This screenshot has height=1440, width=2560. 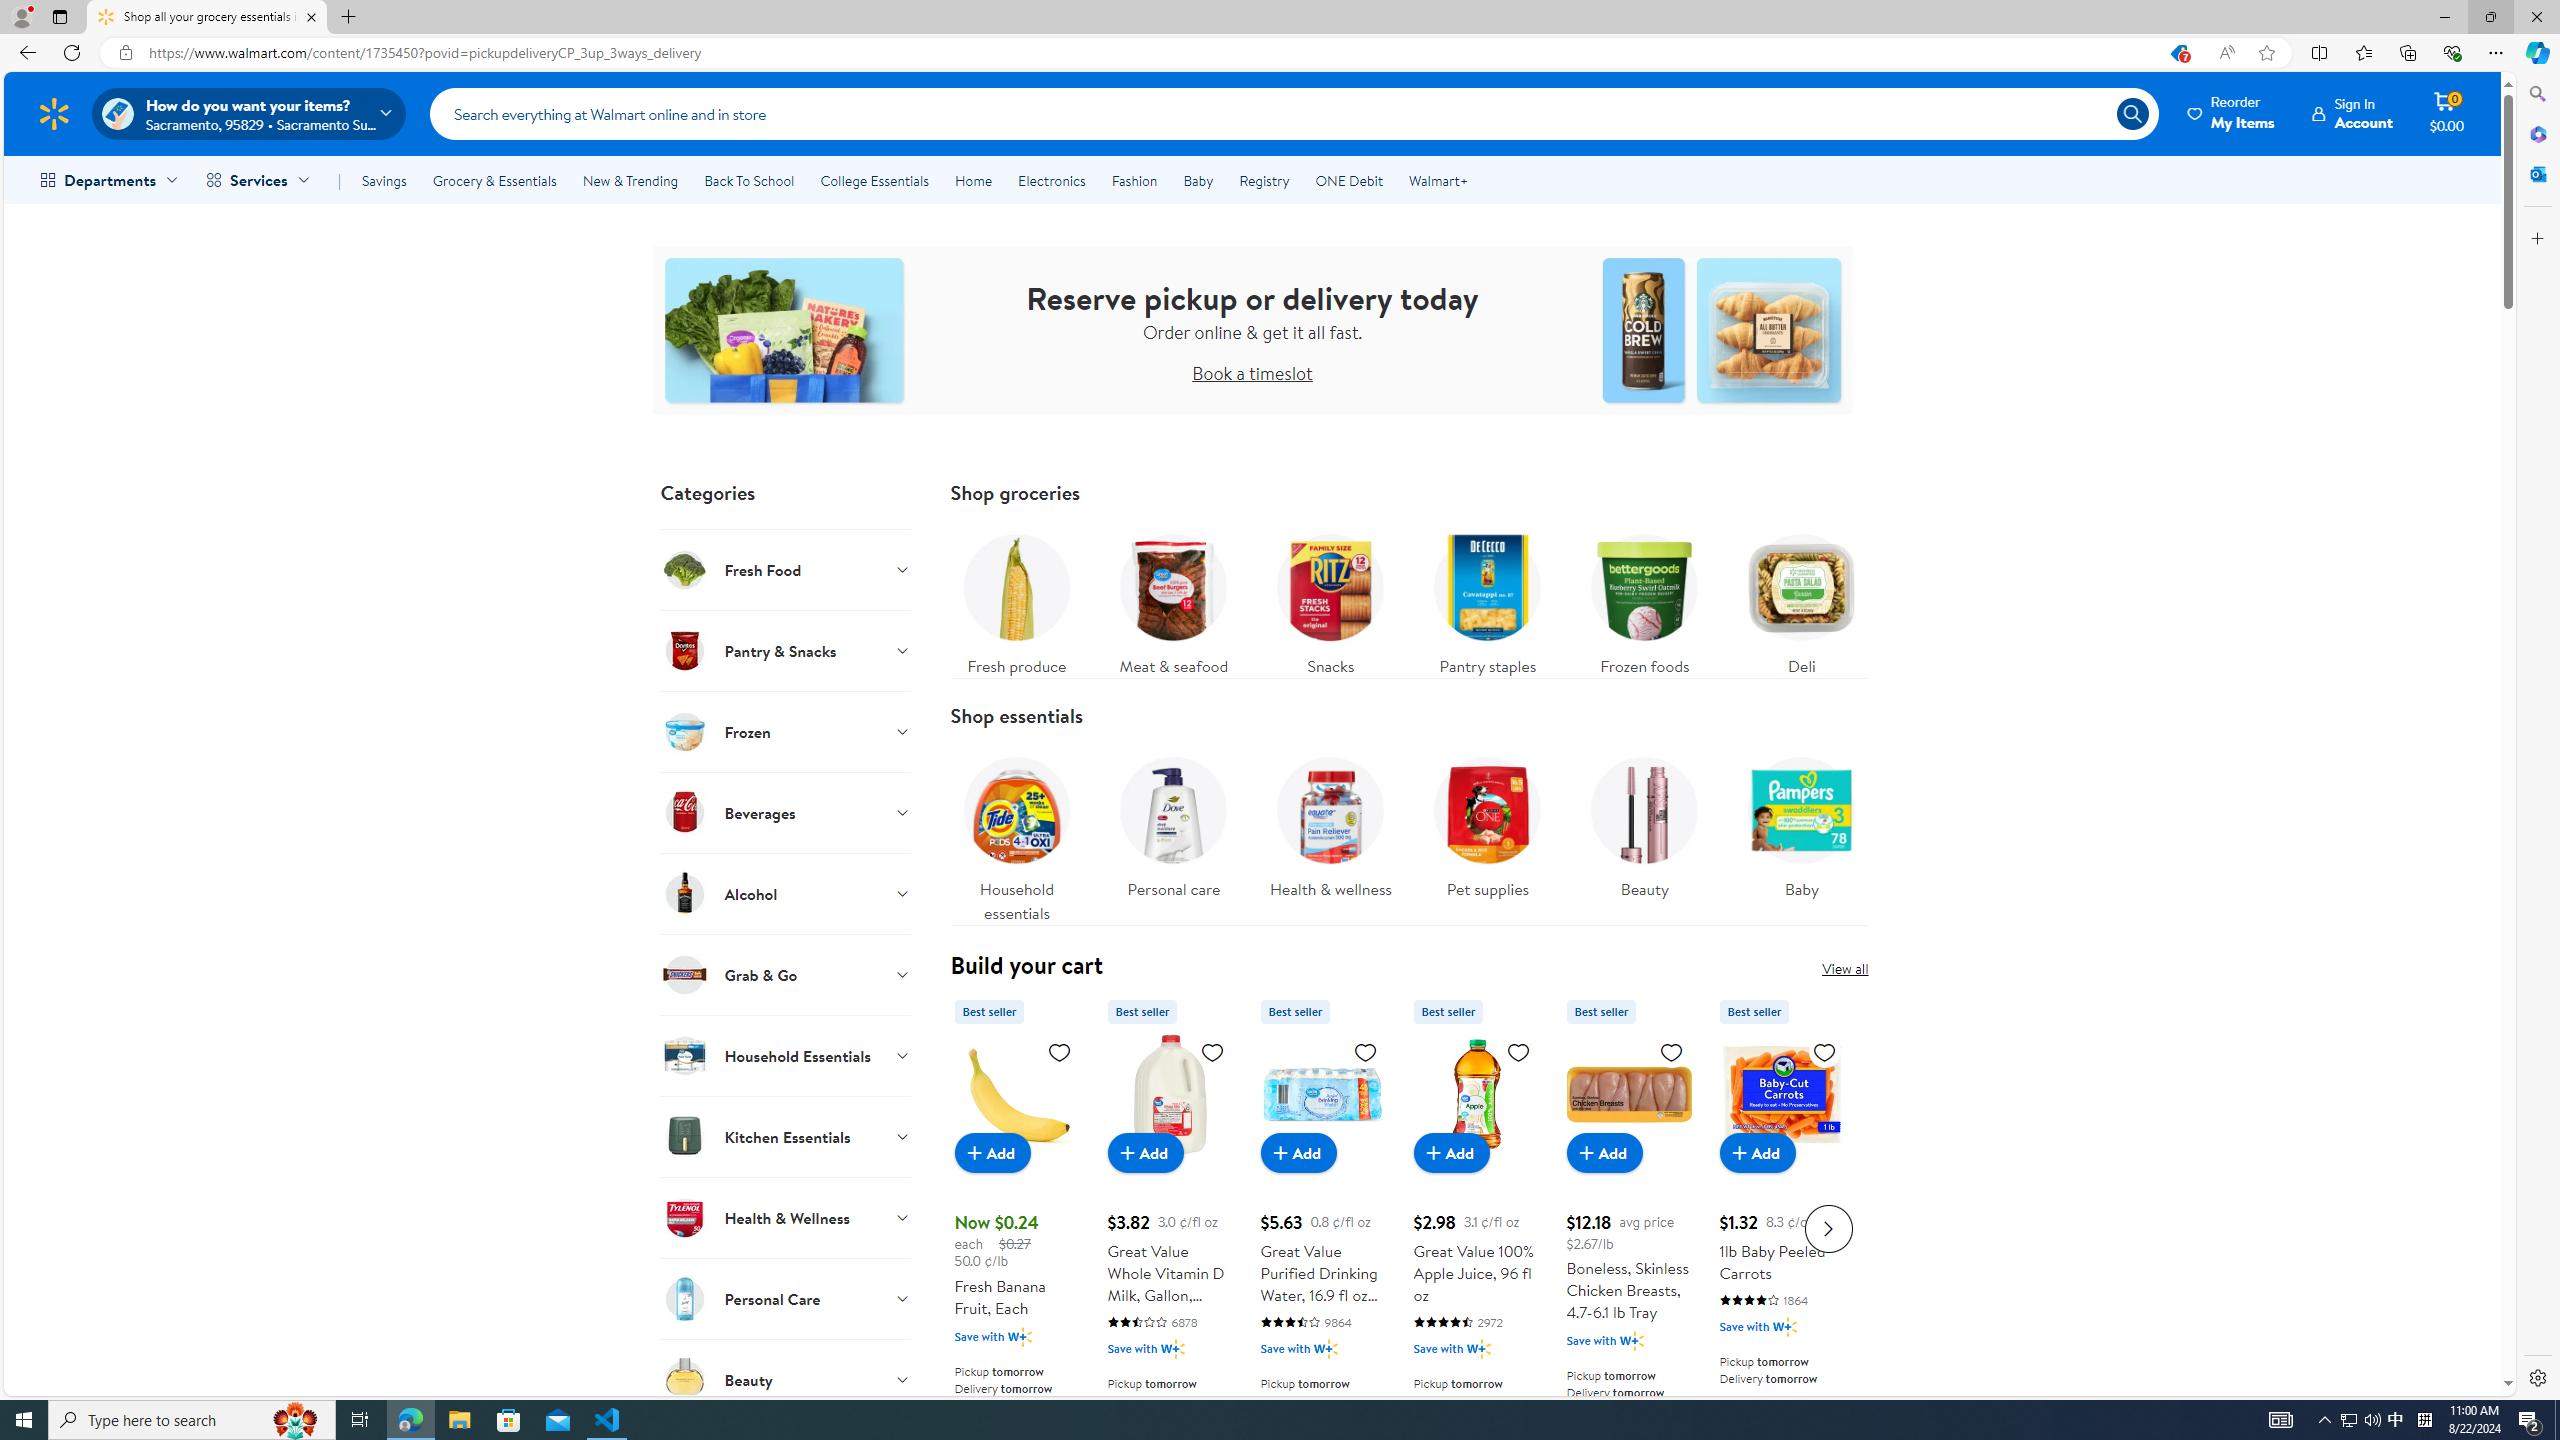 What do you see at coordinates (1058, 1052) in the screenshot?
I see `Sign in to add to Favorites list, Fresh Banana Fruit, Each` at bounding box center [1058, 1052].